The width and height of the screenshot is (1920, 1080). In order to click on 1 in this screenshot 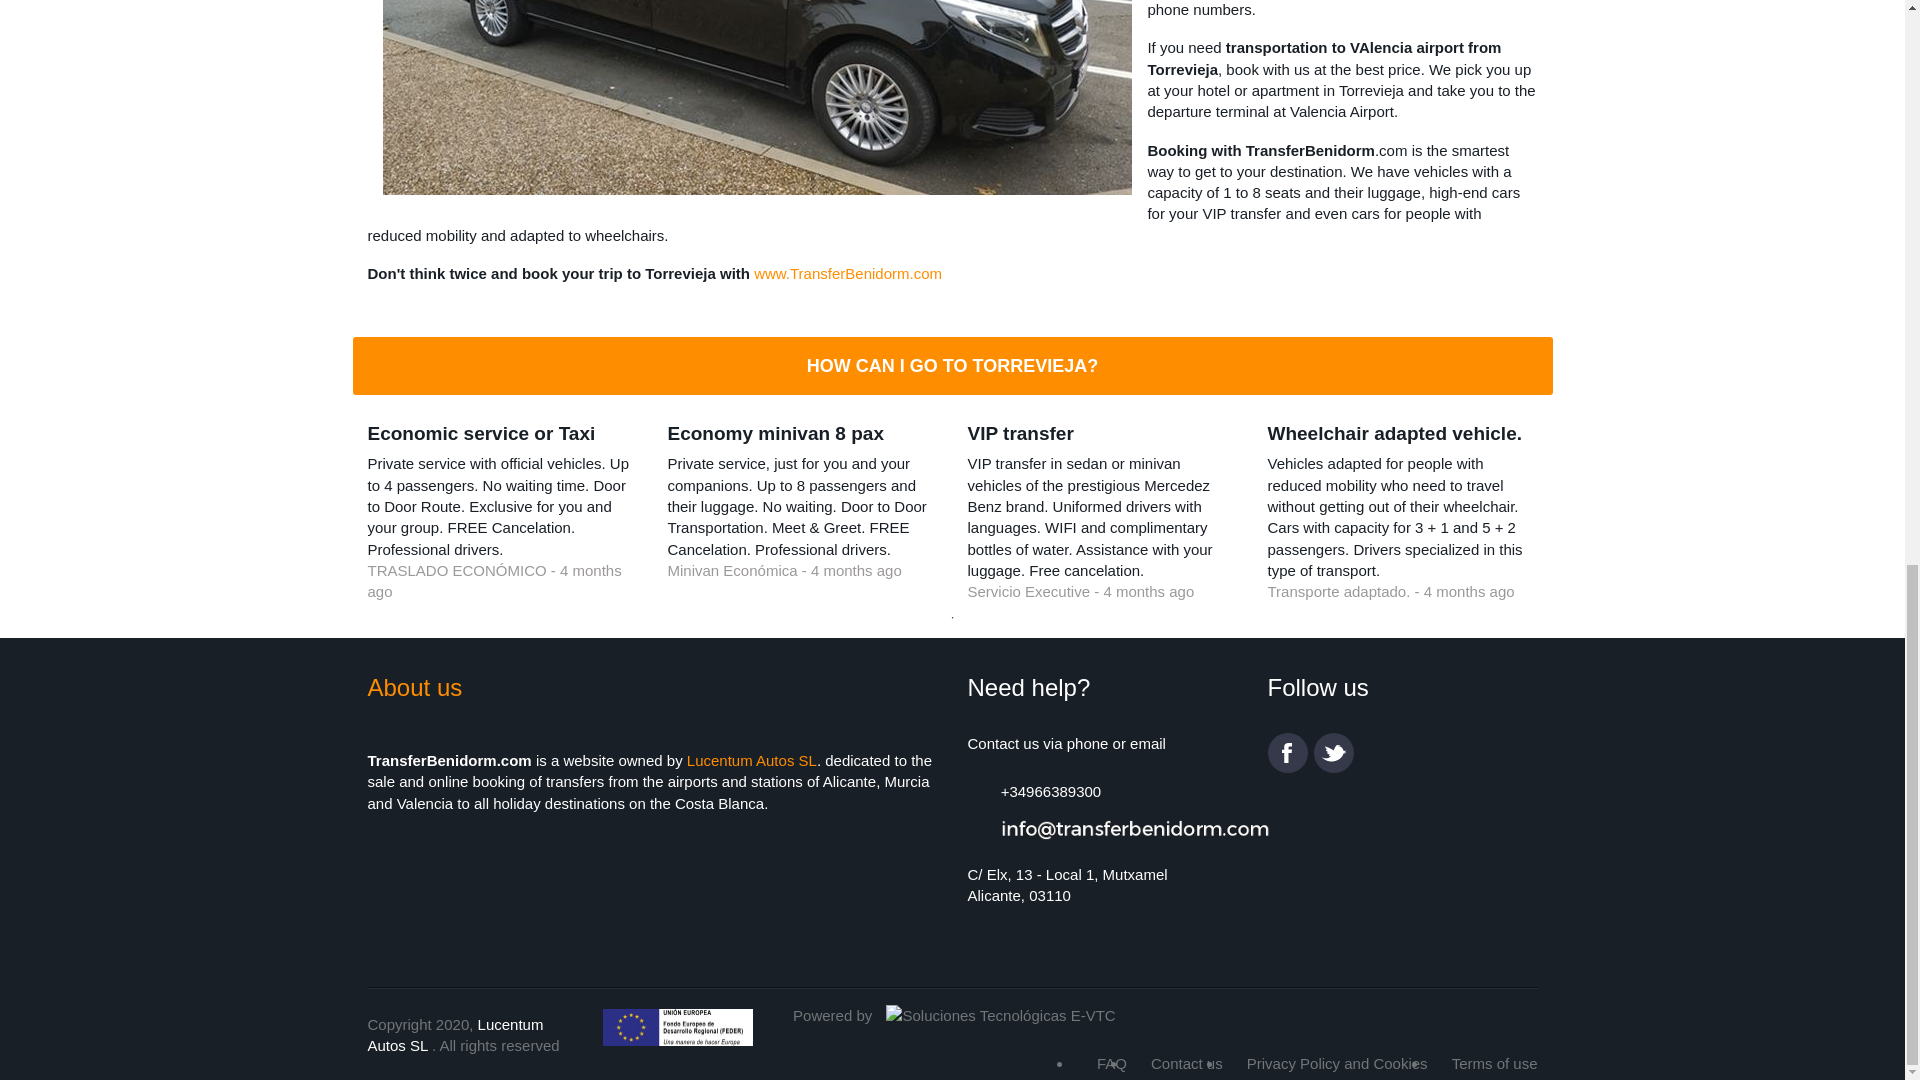, I will do `click(952, 618)`.